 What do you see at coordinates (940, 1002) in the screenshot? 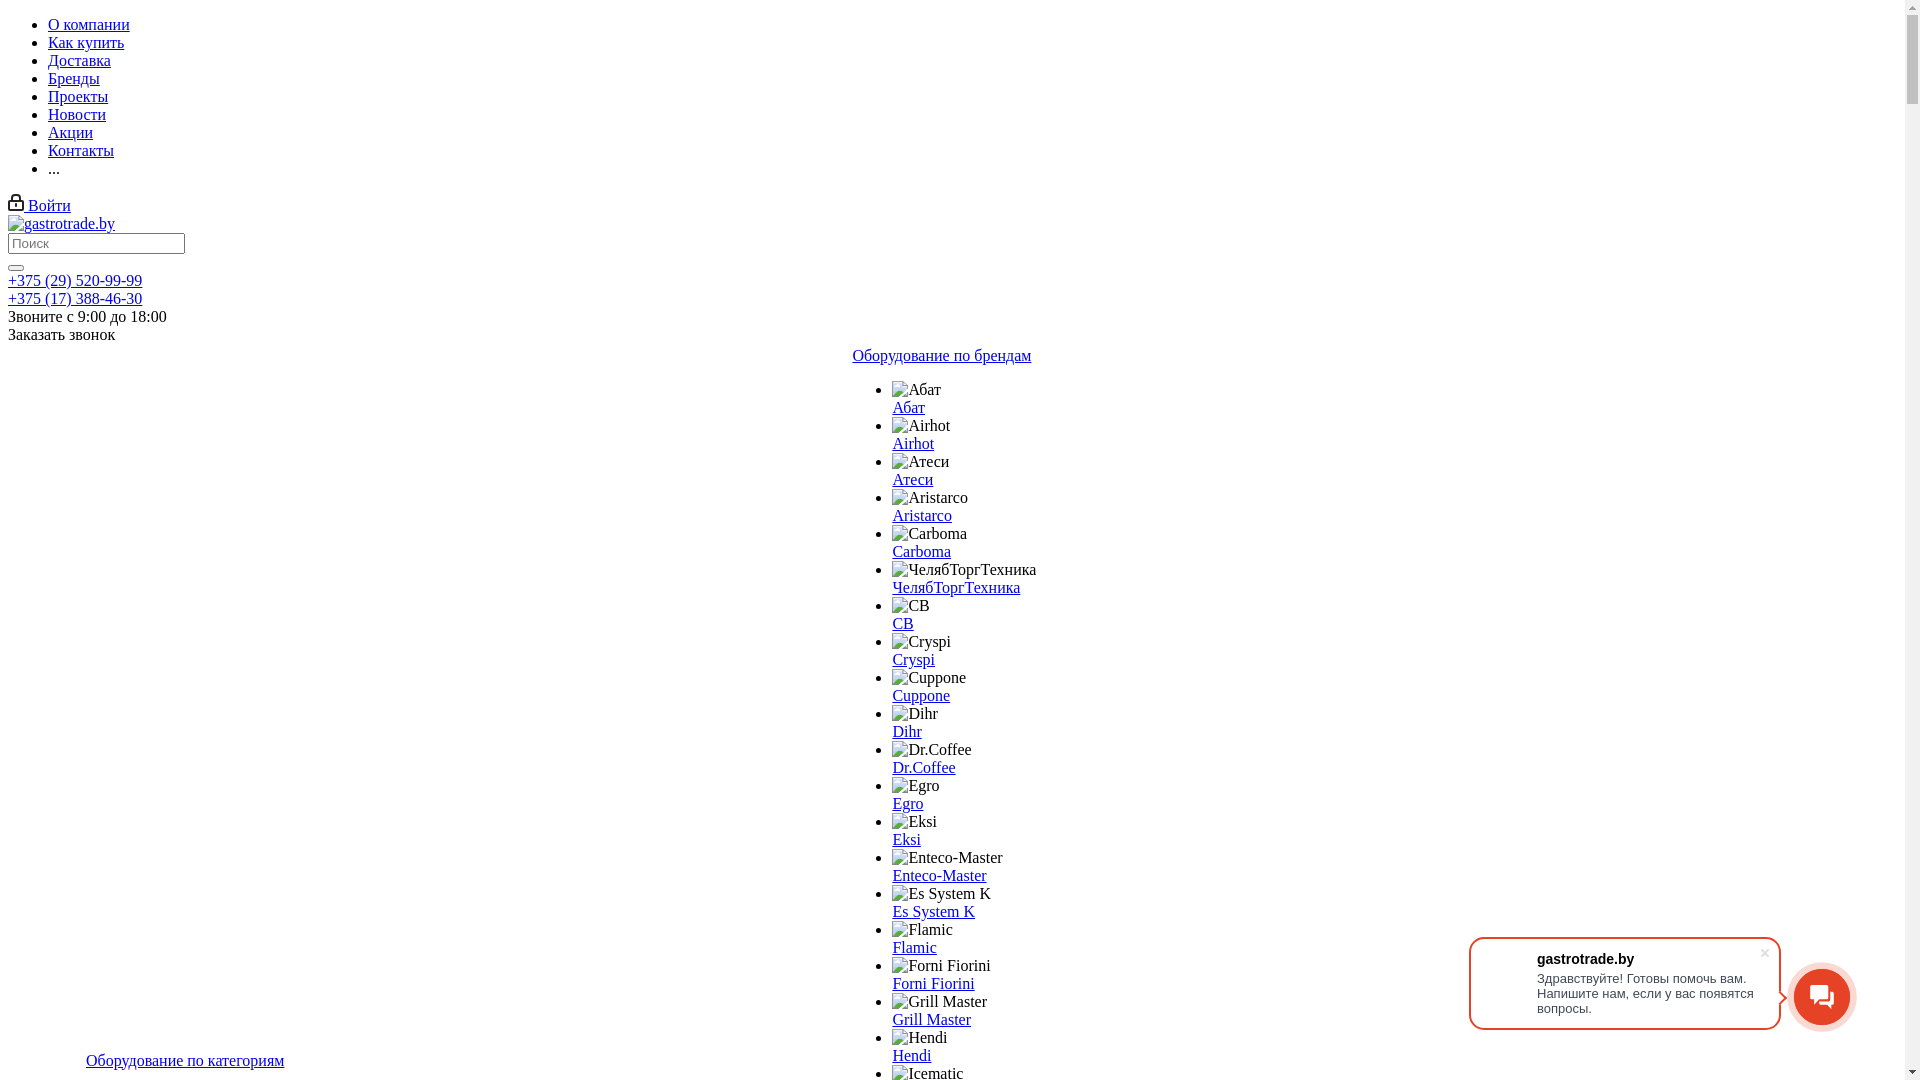
I see `Grill Master` at bounding box center [940, 1002].